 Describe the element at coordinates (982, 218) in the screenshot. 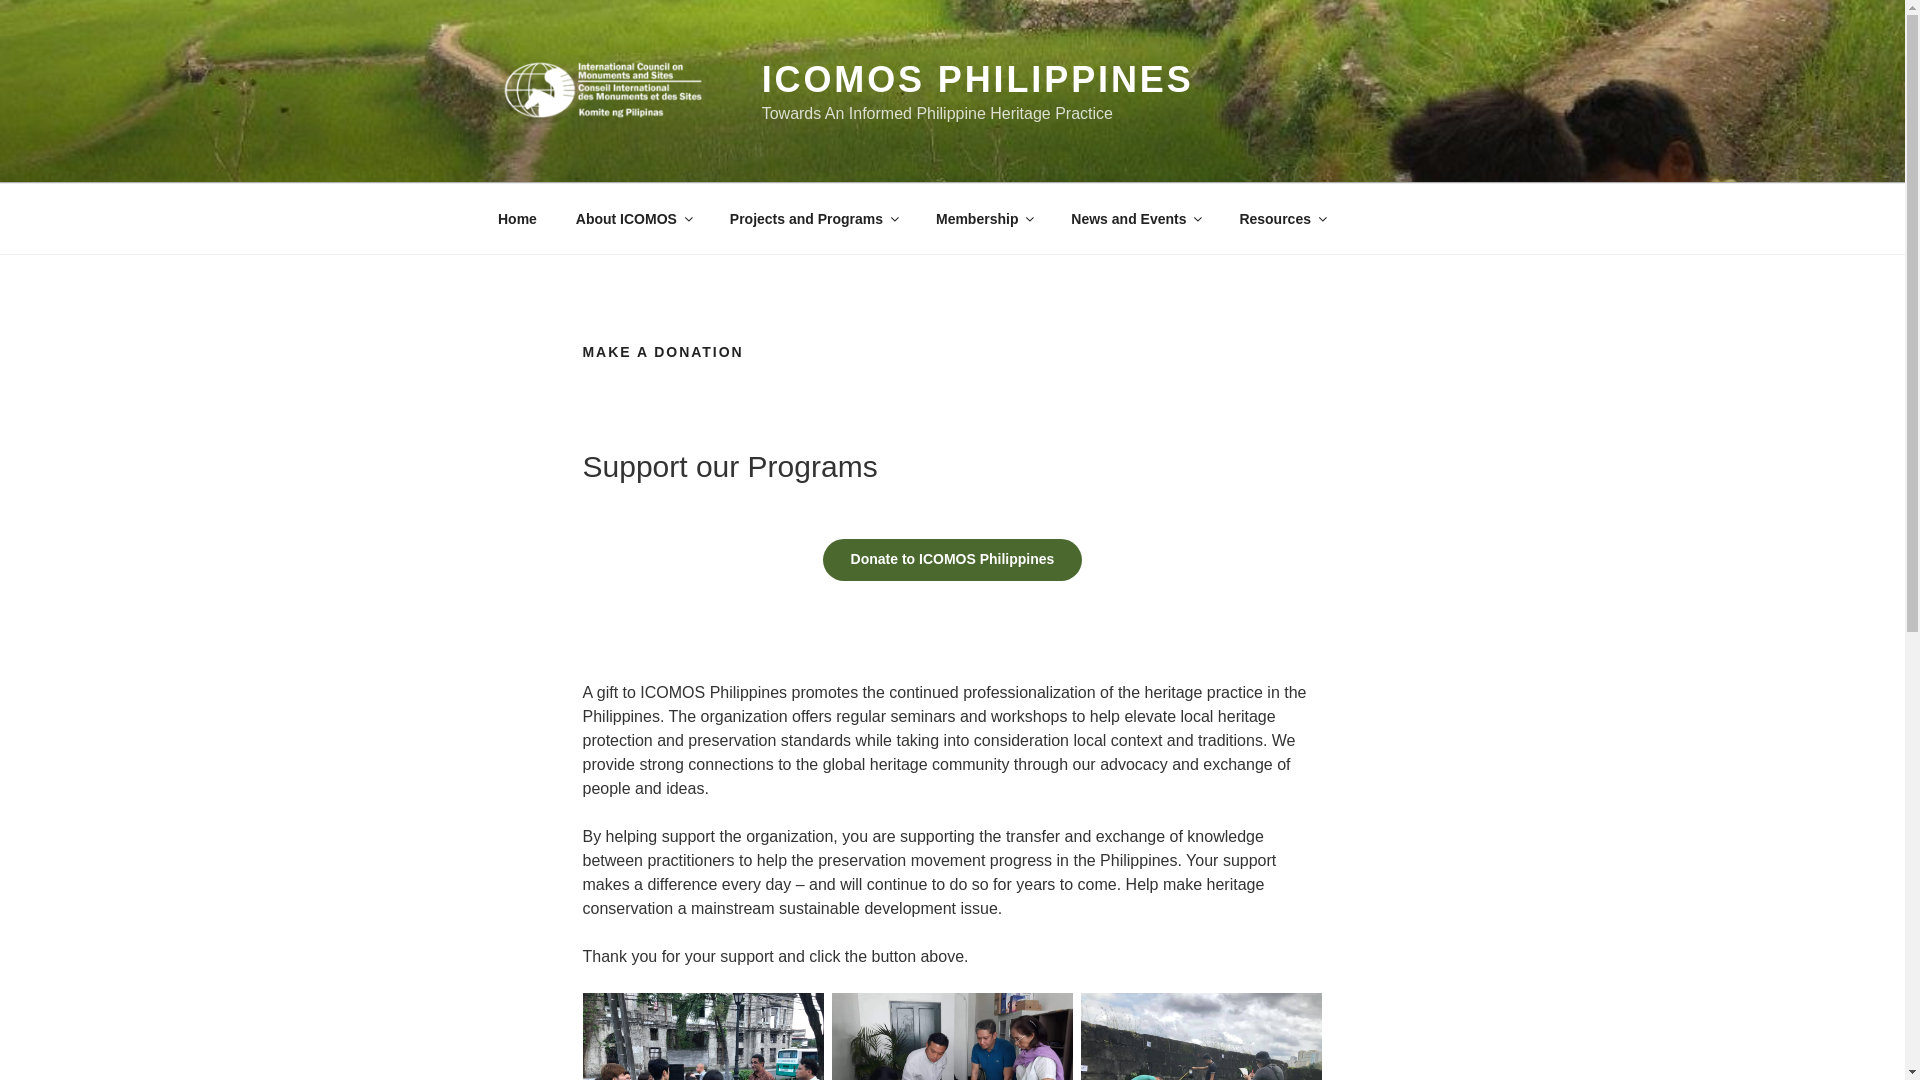

I see `Membership` at that location.